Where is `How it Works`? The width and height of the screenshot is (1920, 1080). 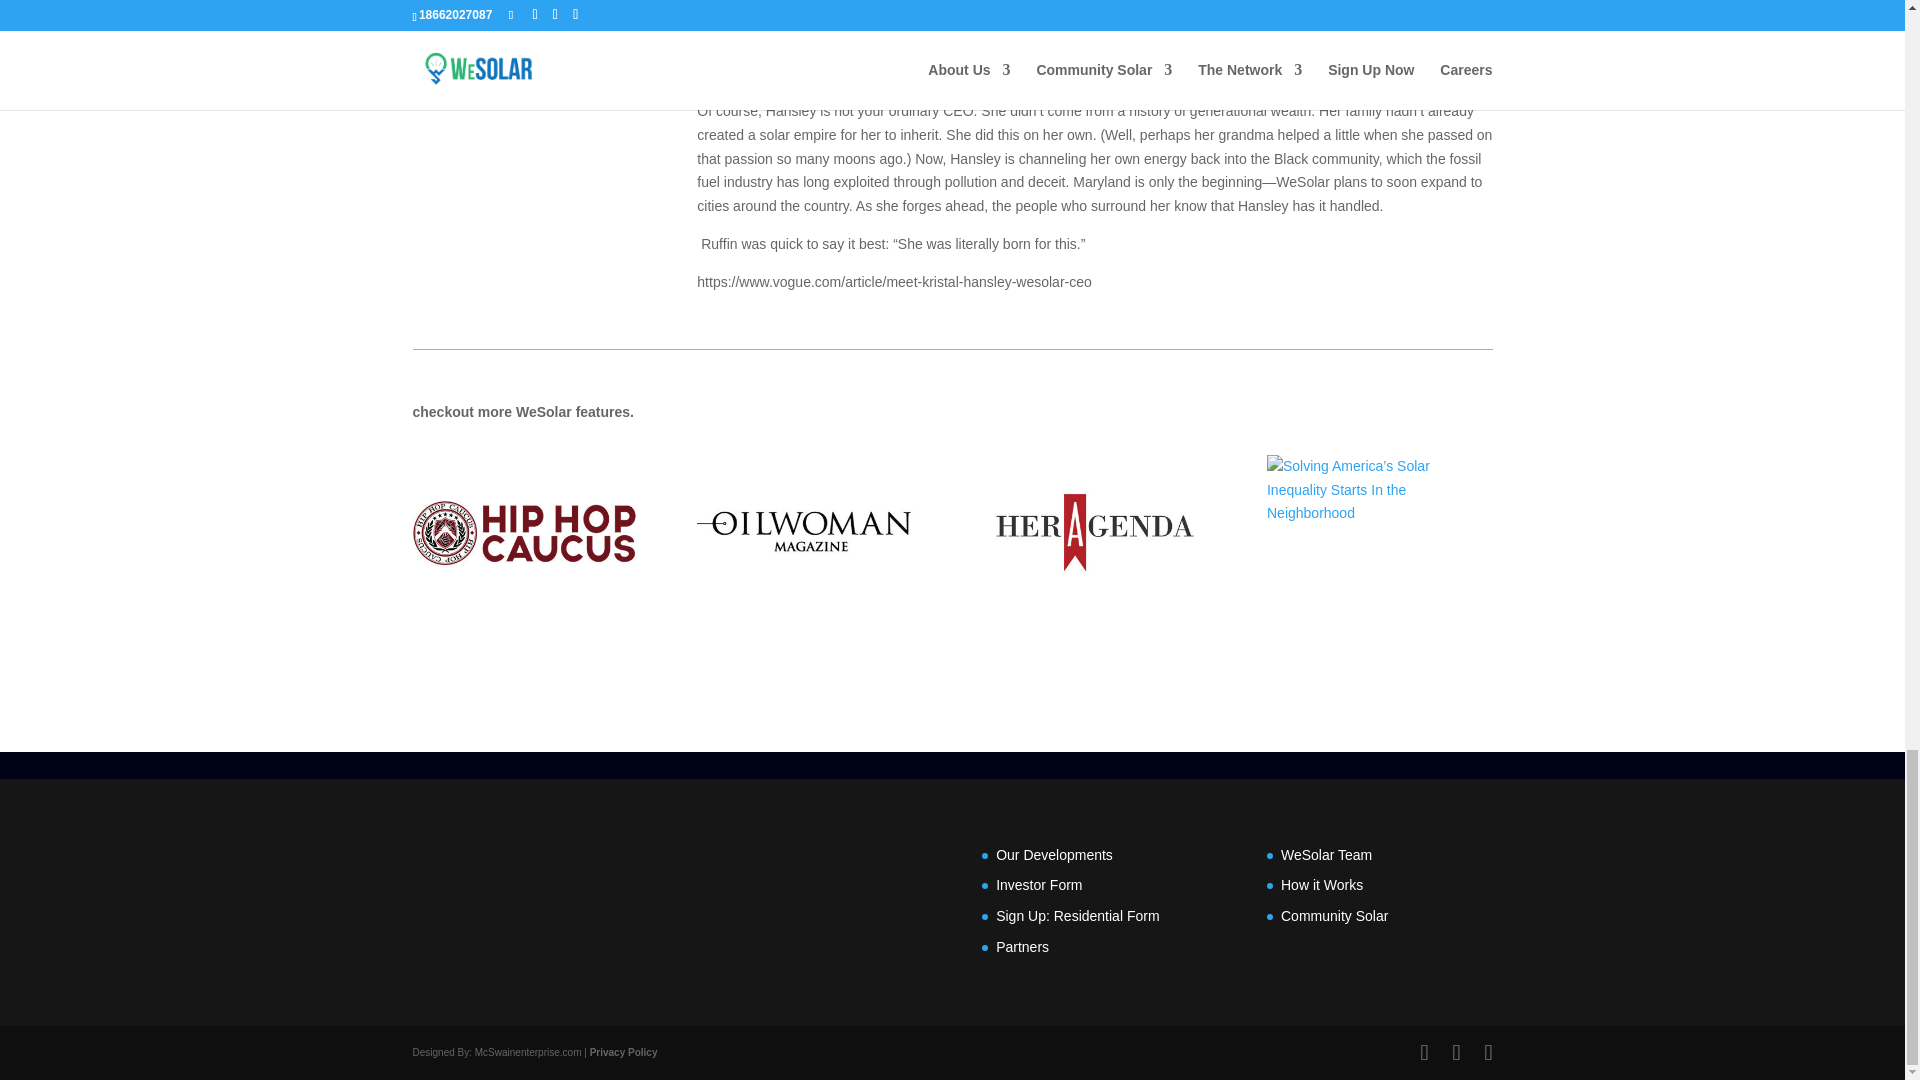 How it Works is located at coordinates (1322, 884).